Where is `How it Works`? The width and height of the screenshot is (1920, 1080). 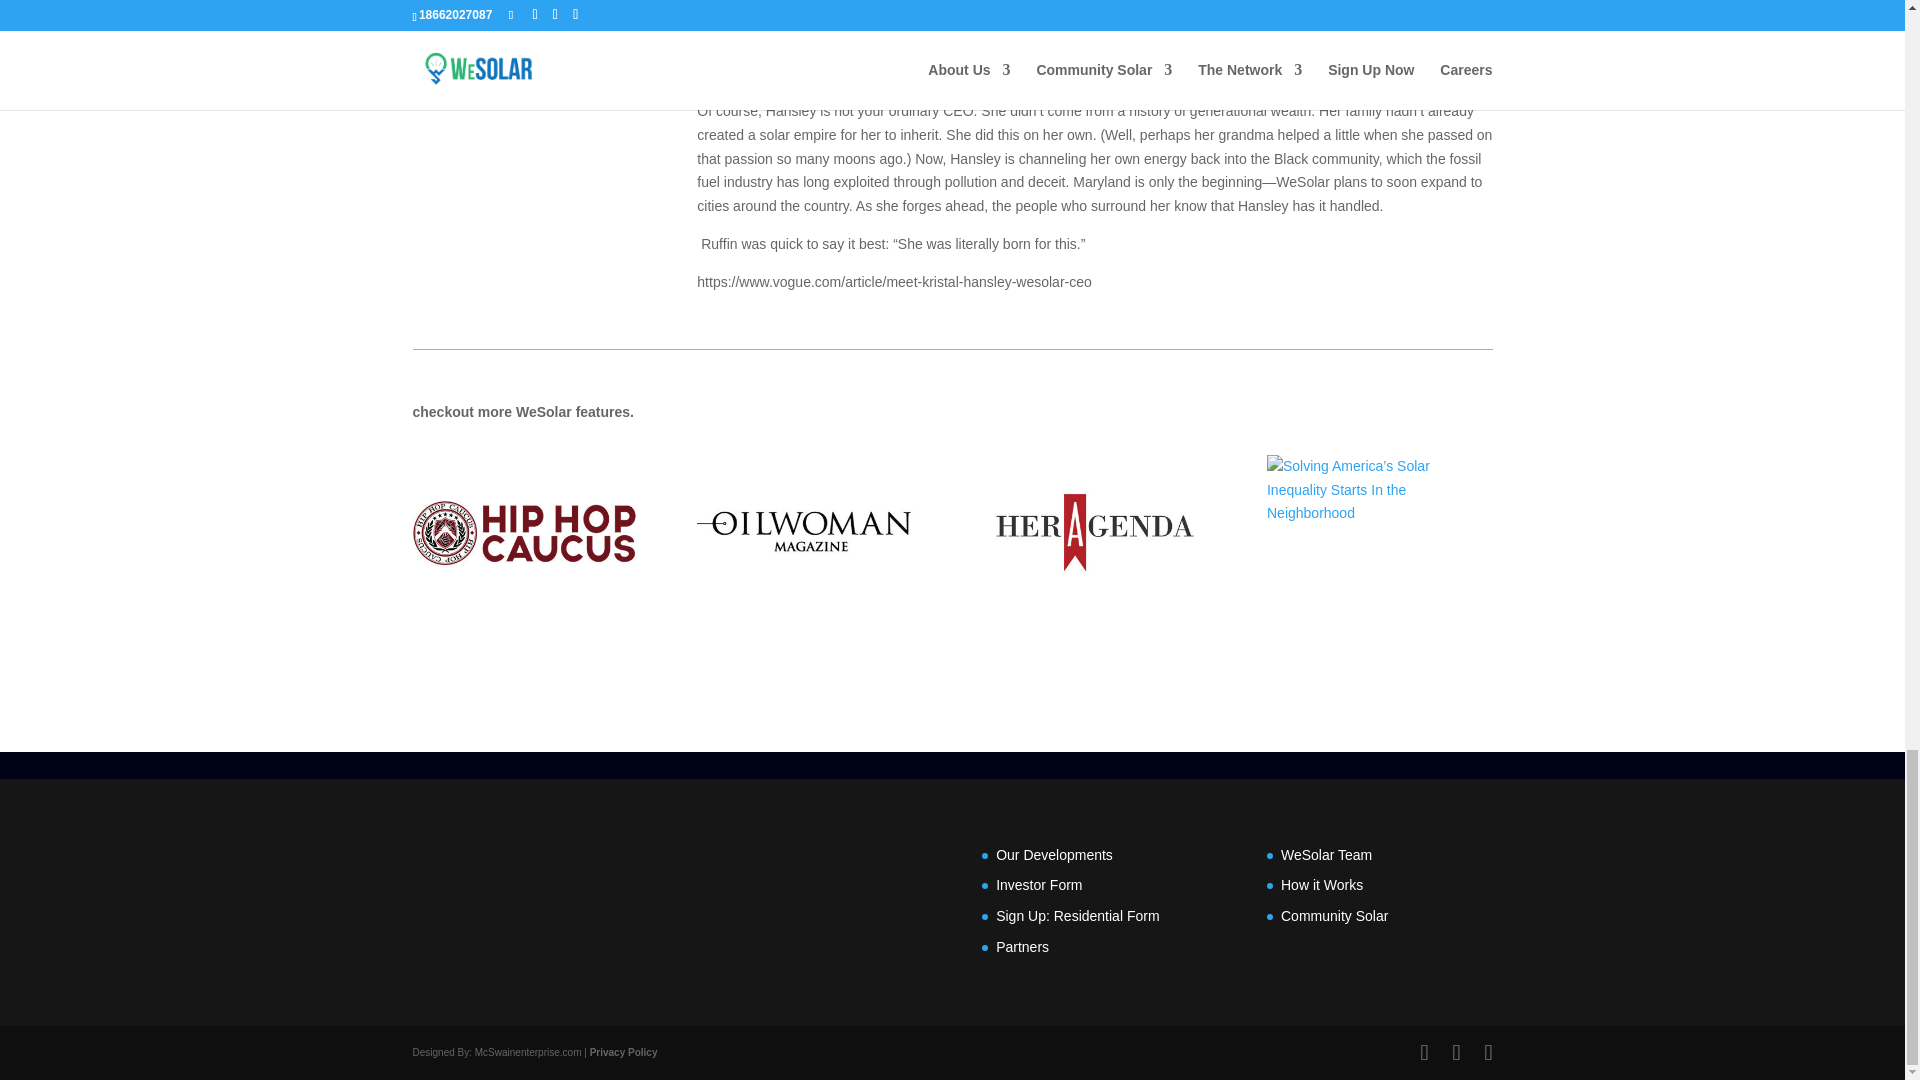 How it Works is located at coordinates (1322, 884).